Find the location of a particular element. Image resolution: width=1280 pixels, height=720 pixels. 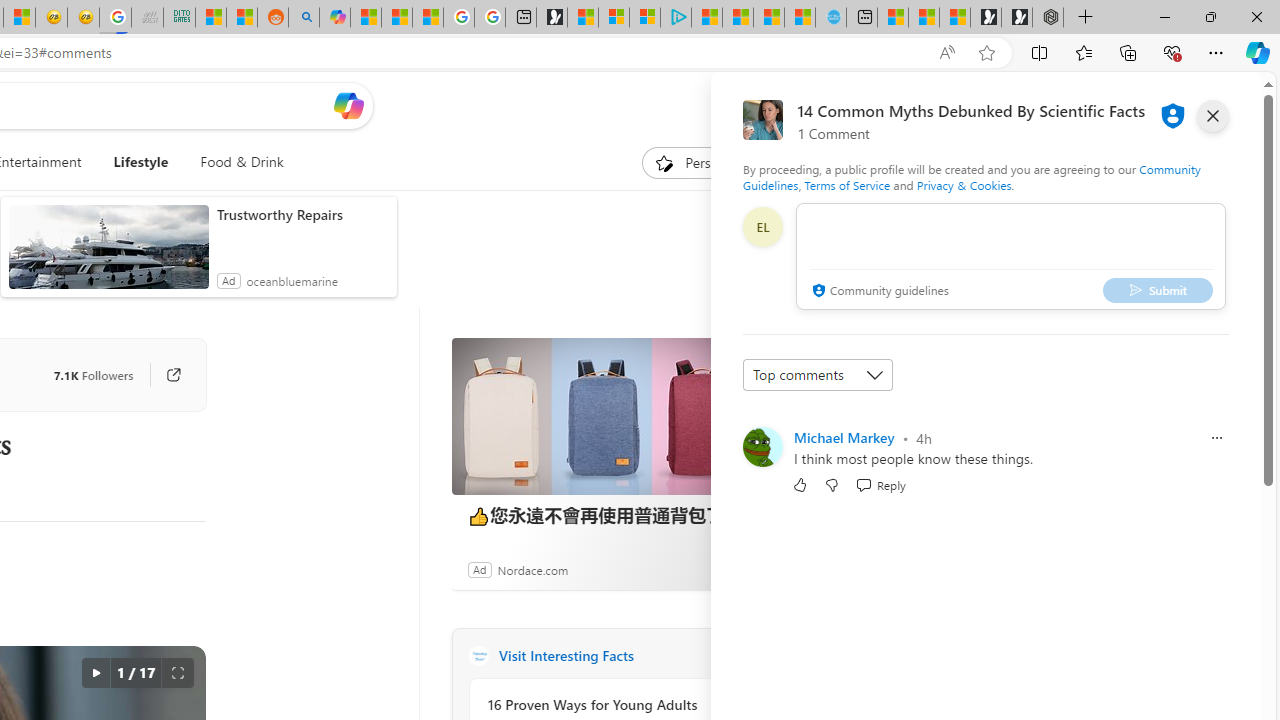

Sort comments by is located at coordinates (818, 374).